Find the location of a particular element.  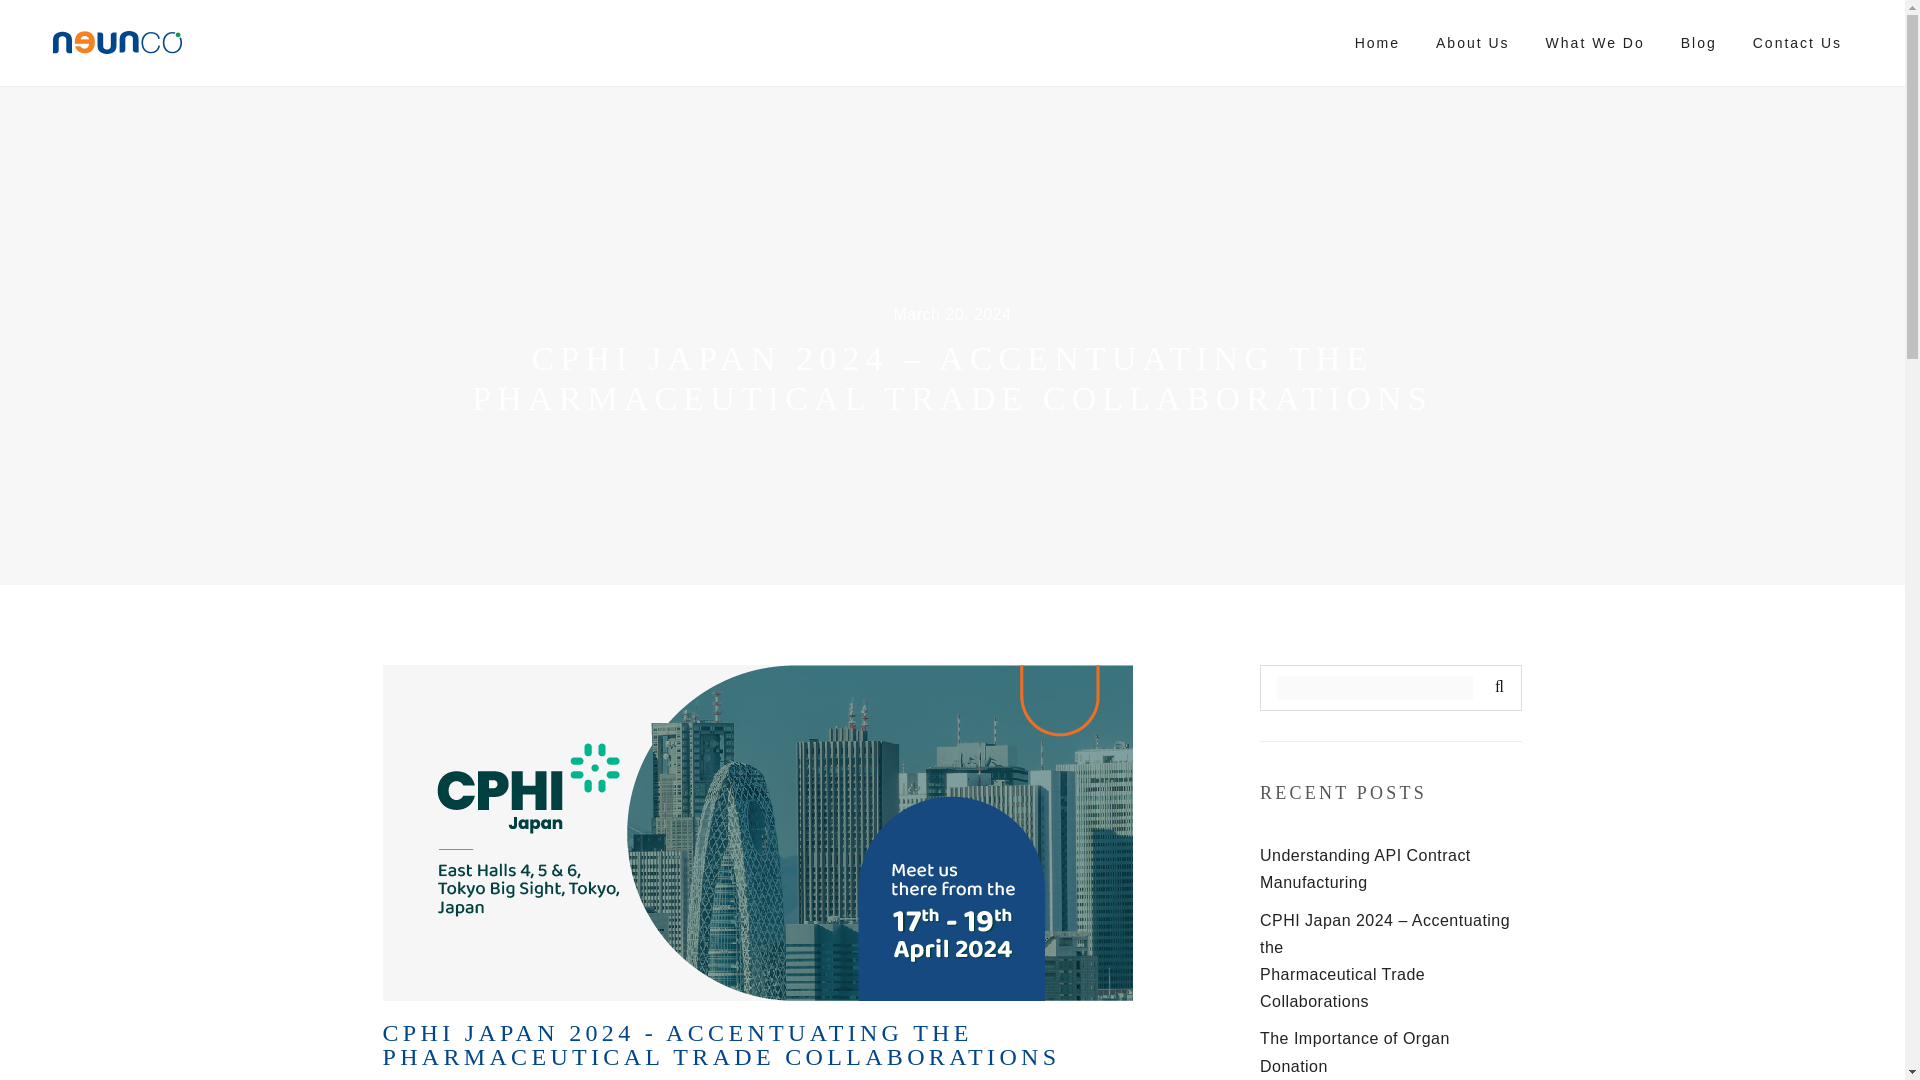

Blog is located at coordinates (1698, 43).